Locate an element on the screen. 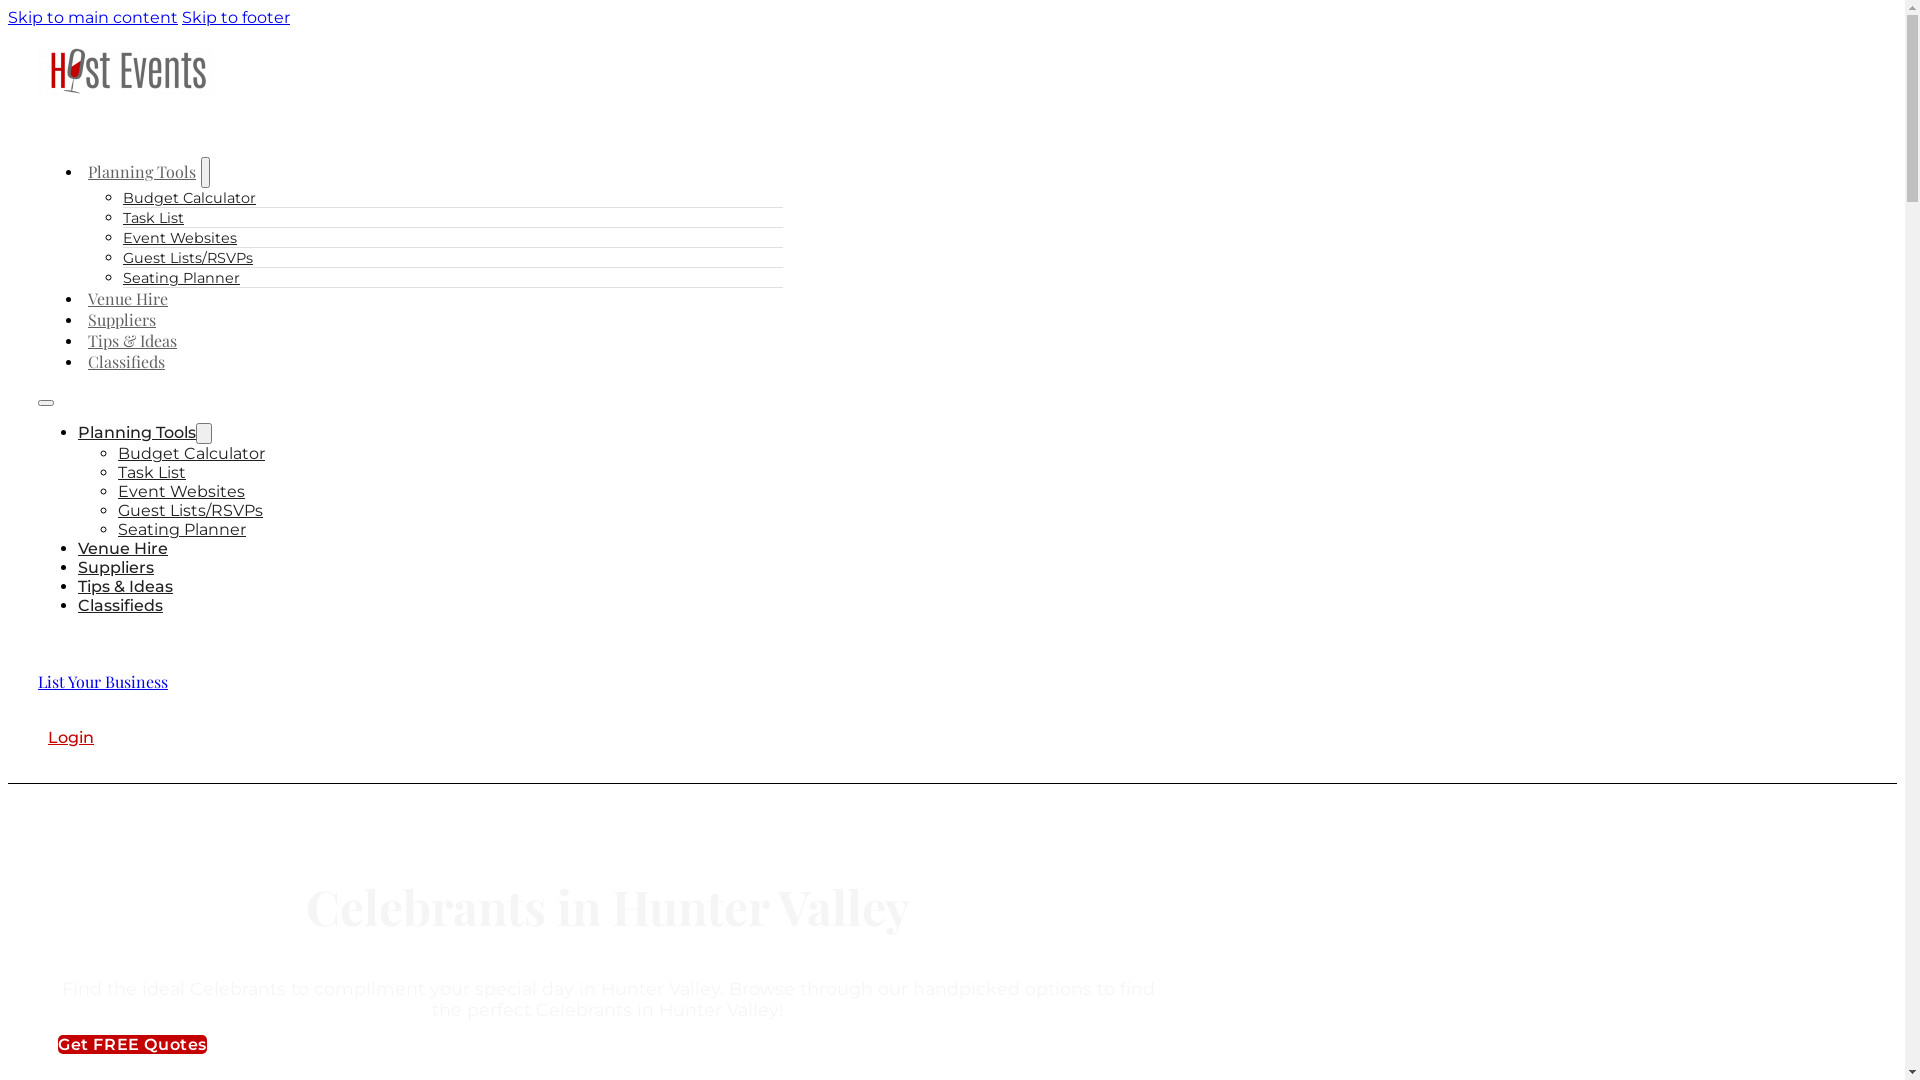 This screenshot has width=1920, height=1080. Guest Lists/RSVPs is located at coordinates (190, 510).